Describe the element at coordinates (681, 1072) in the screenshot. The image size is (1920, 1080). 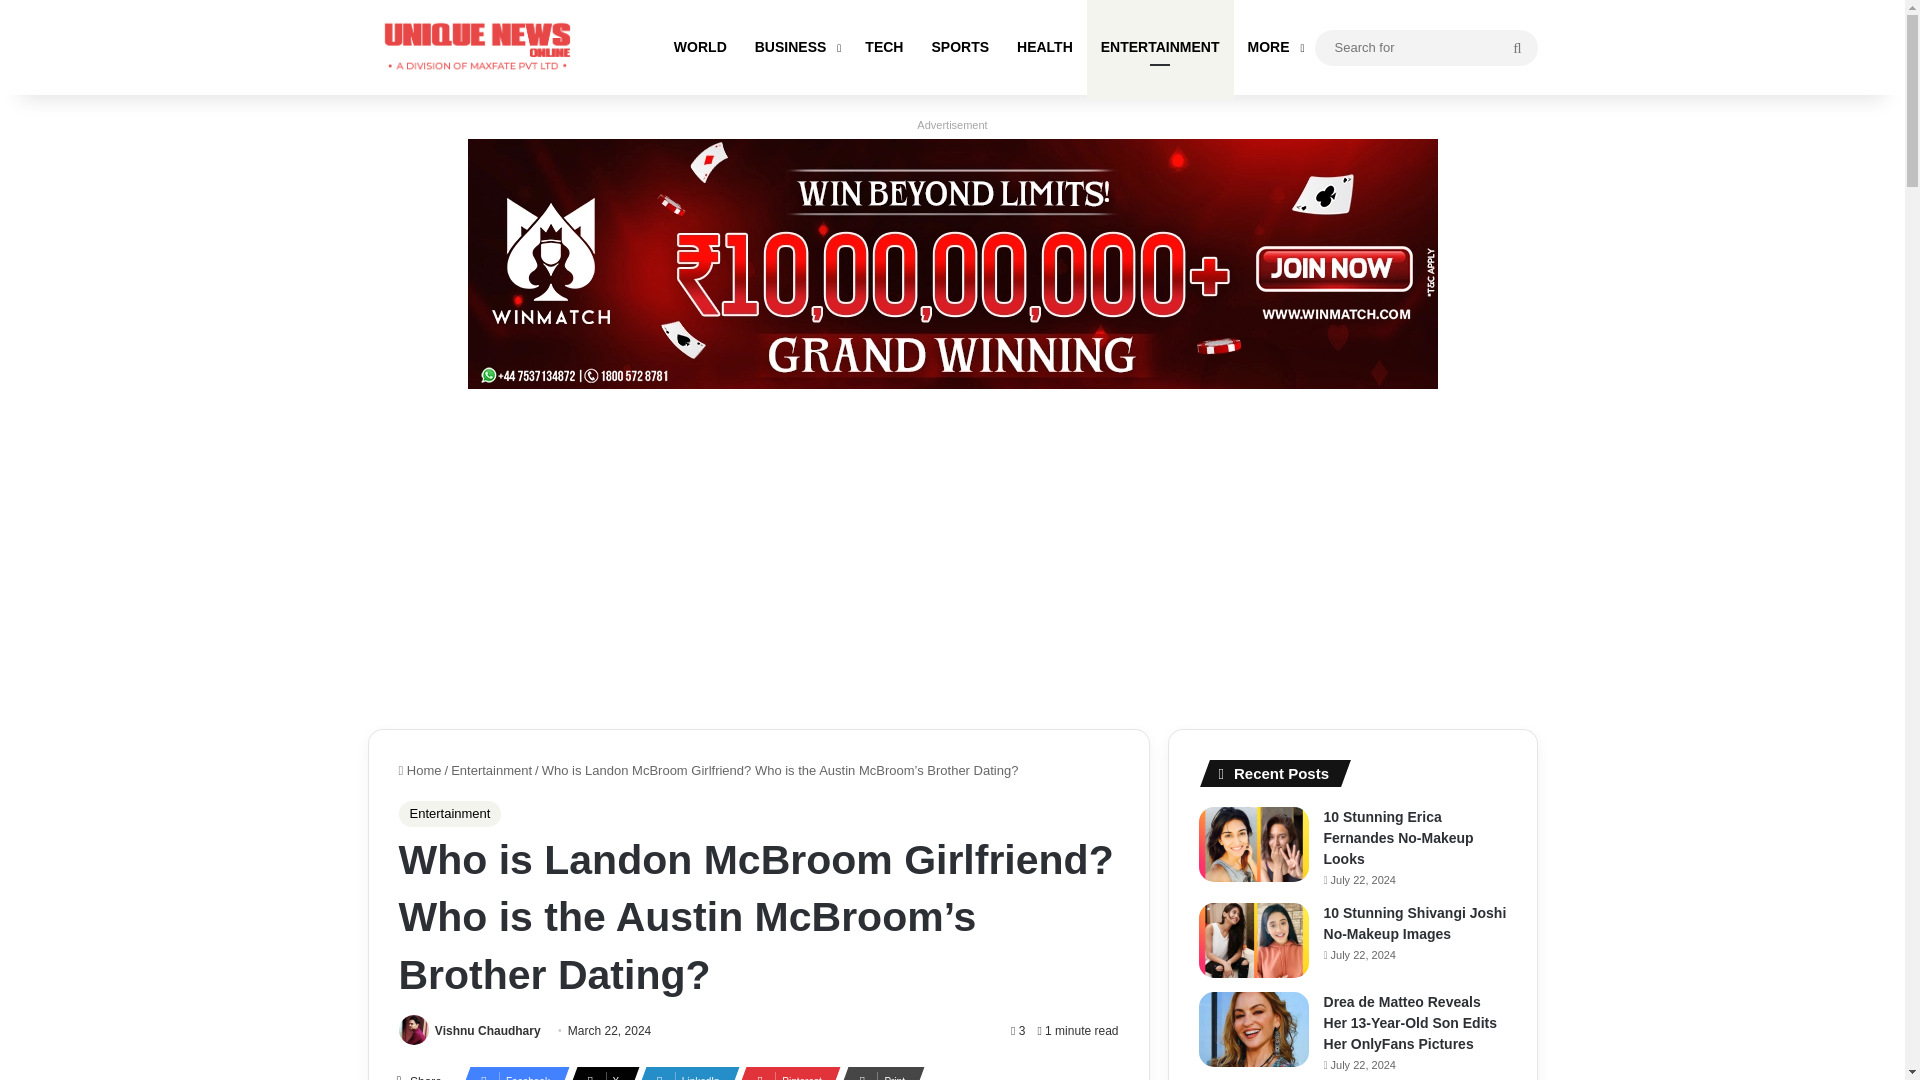
I see `LinkedIn` at that location.